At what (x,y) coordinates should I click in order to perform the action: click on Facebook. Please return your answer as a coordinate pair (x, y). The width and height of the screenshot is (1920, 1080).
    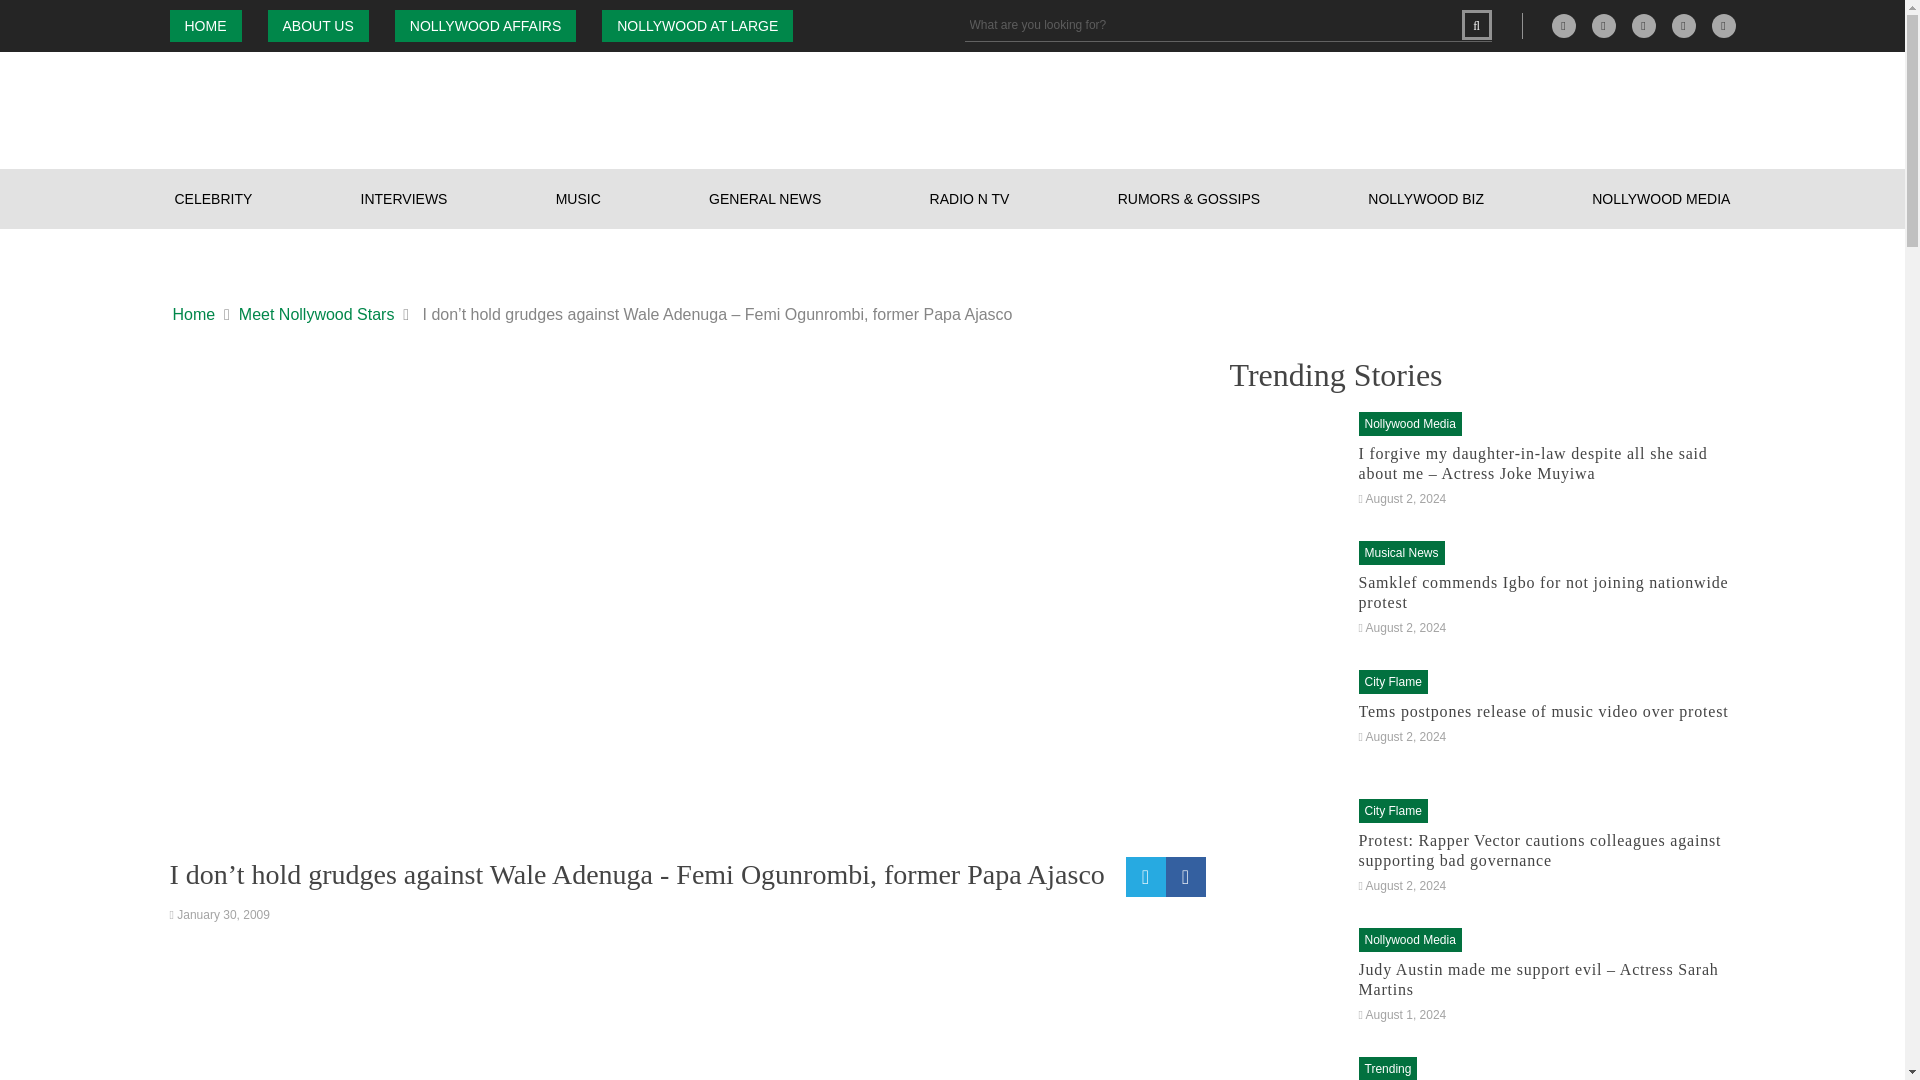
    Looking at the image, I should click on (1604, 26).